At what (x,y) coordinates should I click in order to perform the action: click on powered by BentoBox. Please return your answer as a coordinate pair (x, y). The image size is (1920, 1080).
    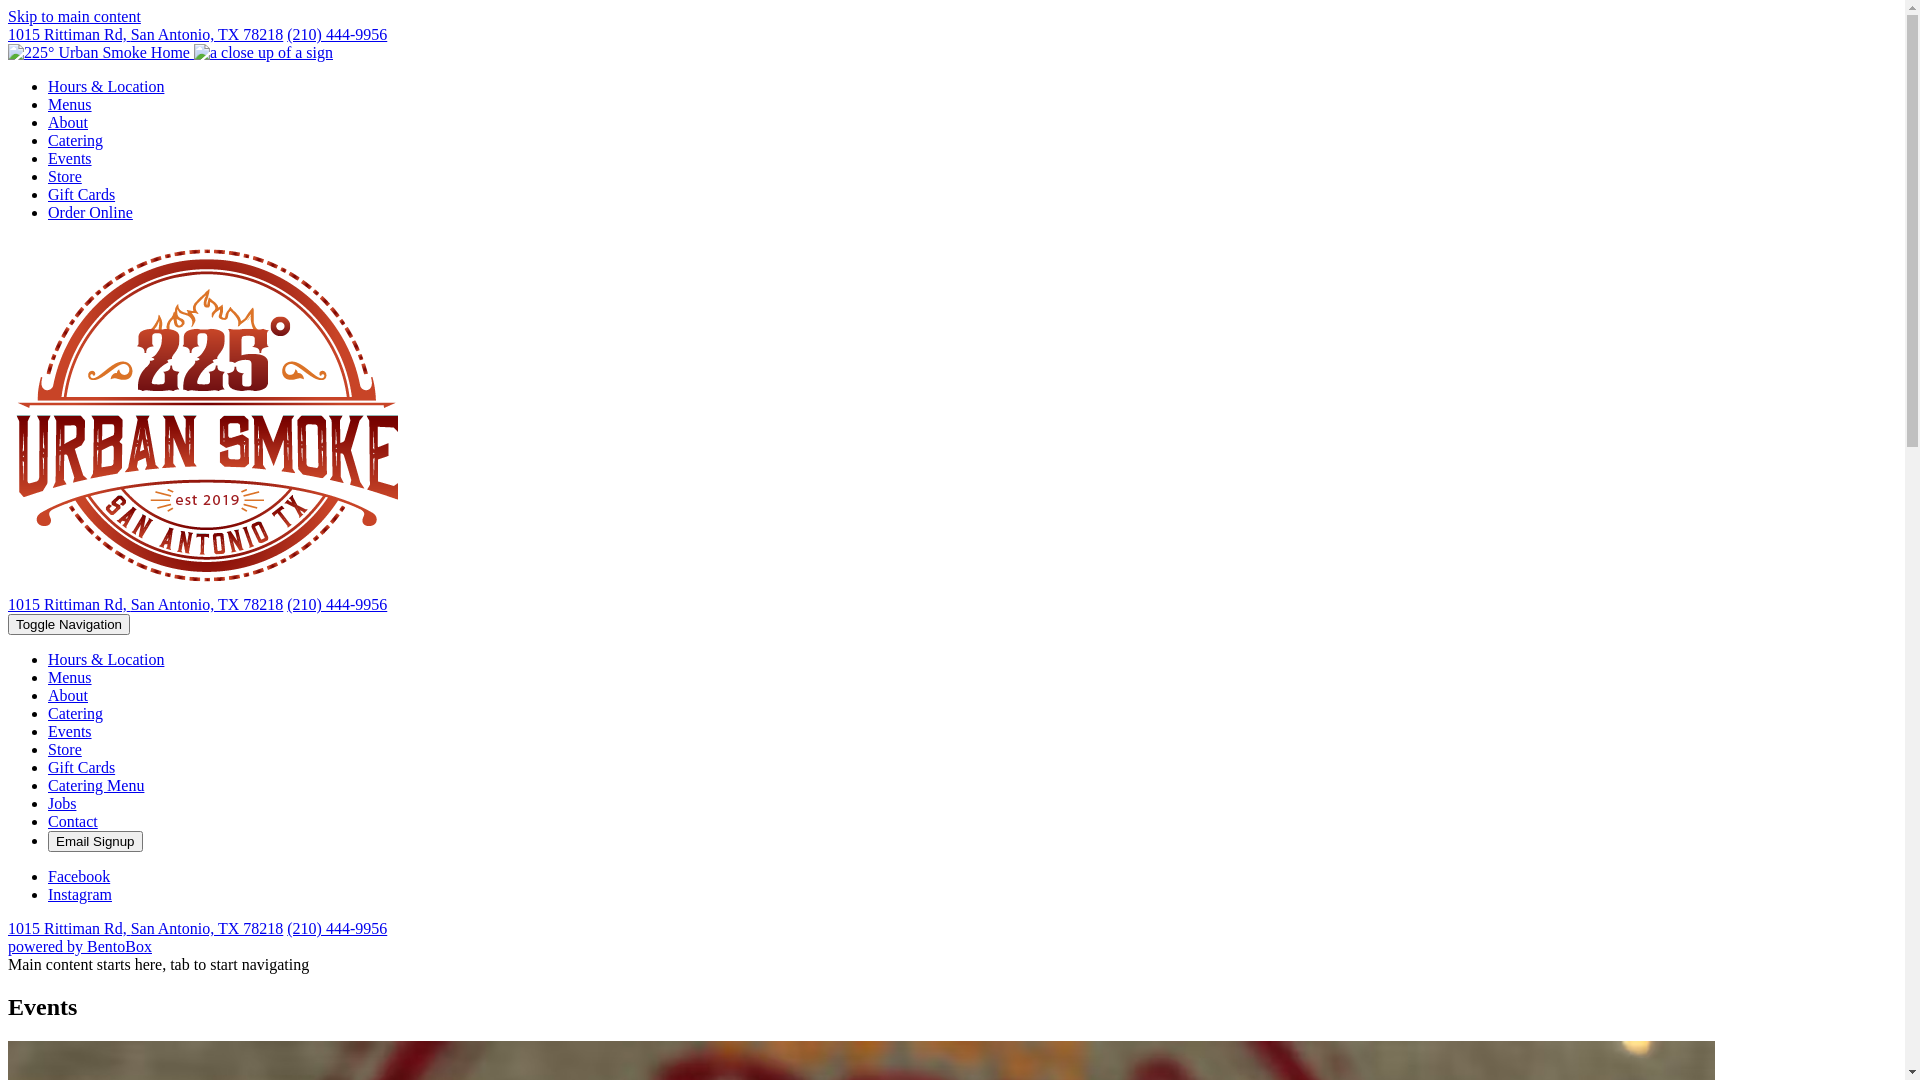
    Looking at the image, I should click on (80, 946).